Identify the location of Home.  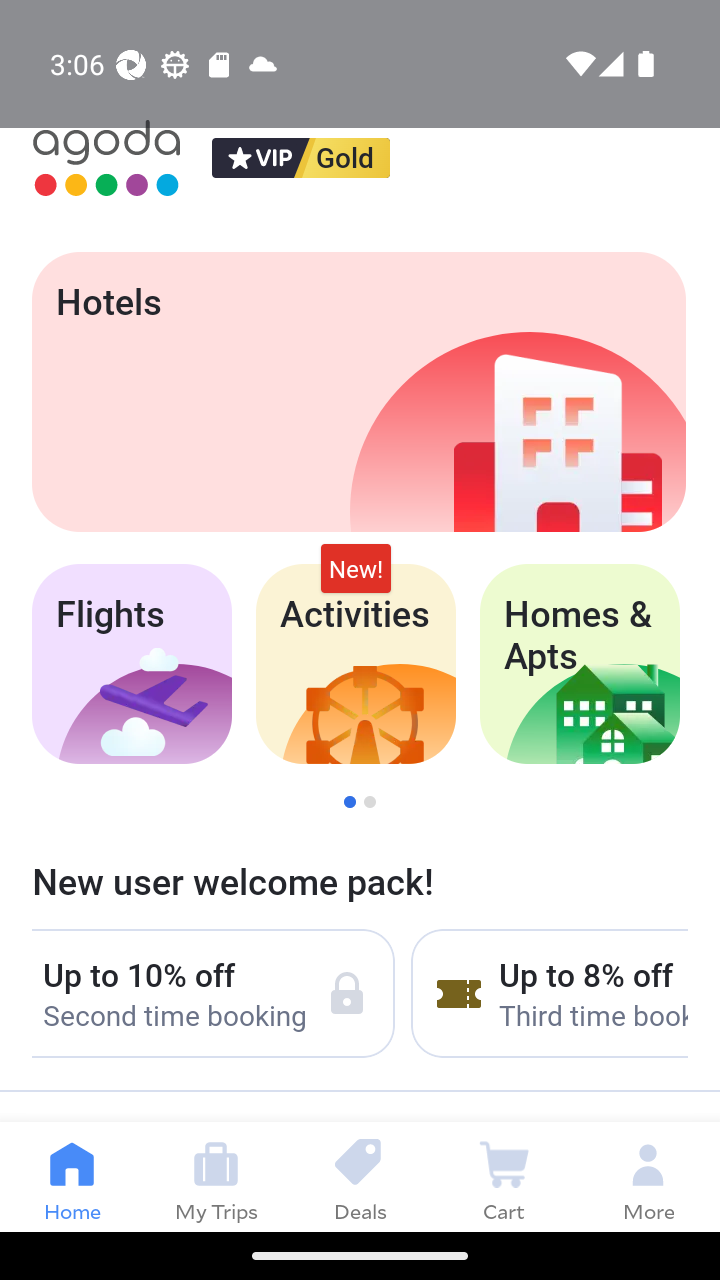
(72, 1176).